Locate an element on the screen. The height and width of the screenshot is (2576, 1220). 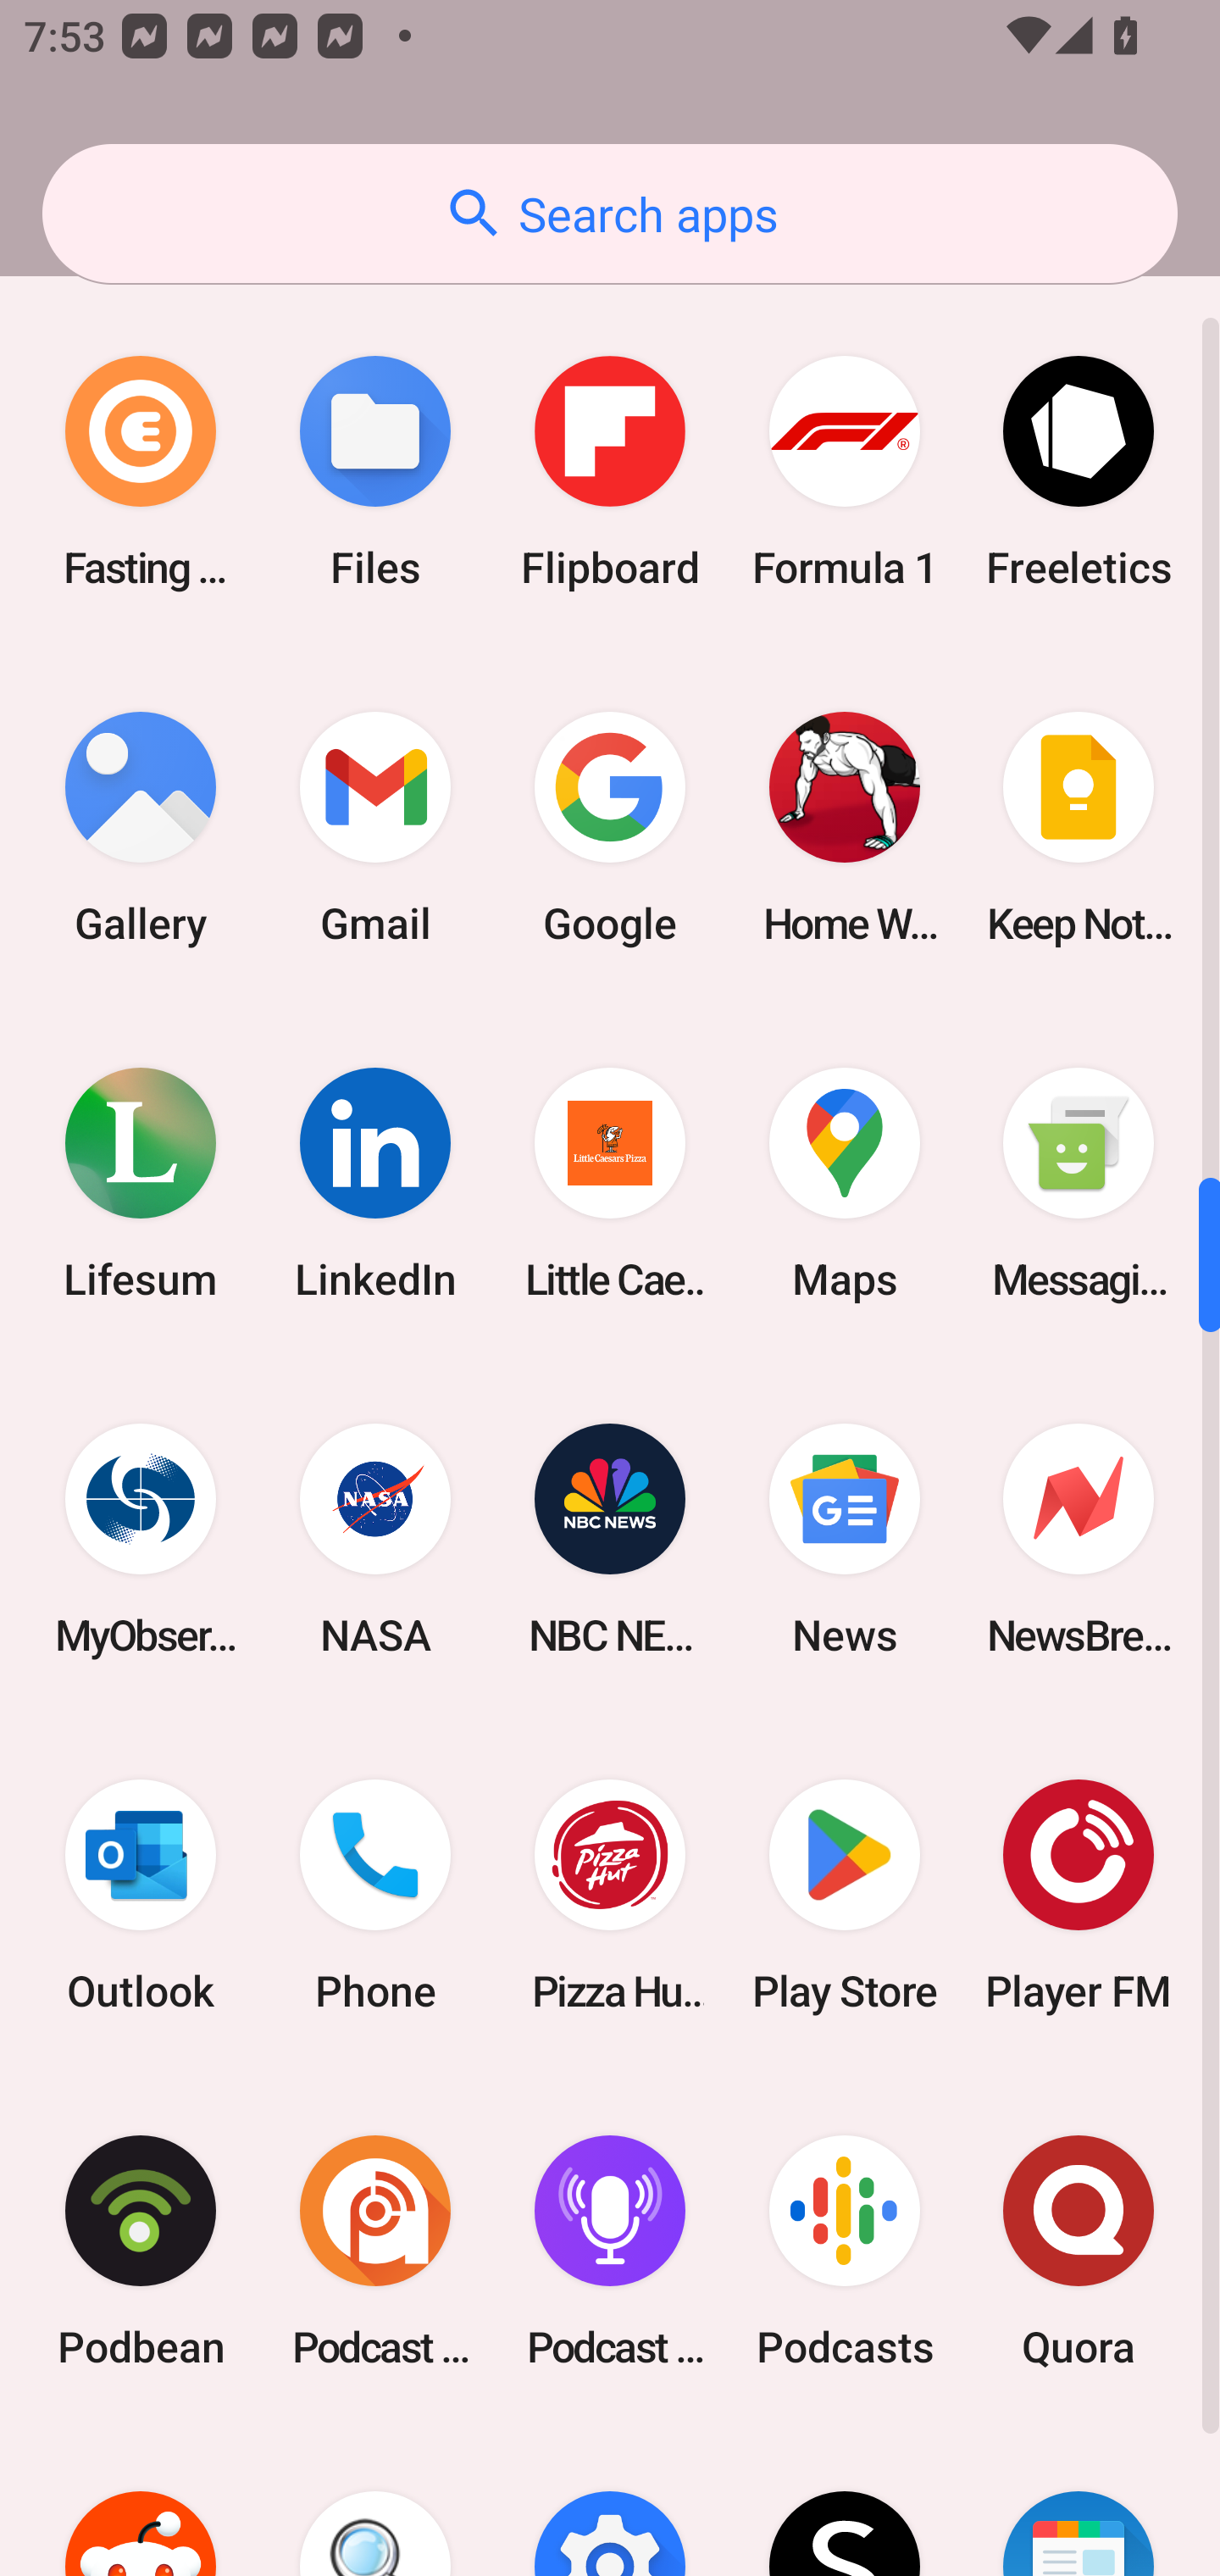
LinkedIn is located at coordinates (375, 1183).